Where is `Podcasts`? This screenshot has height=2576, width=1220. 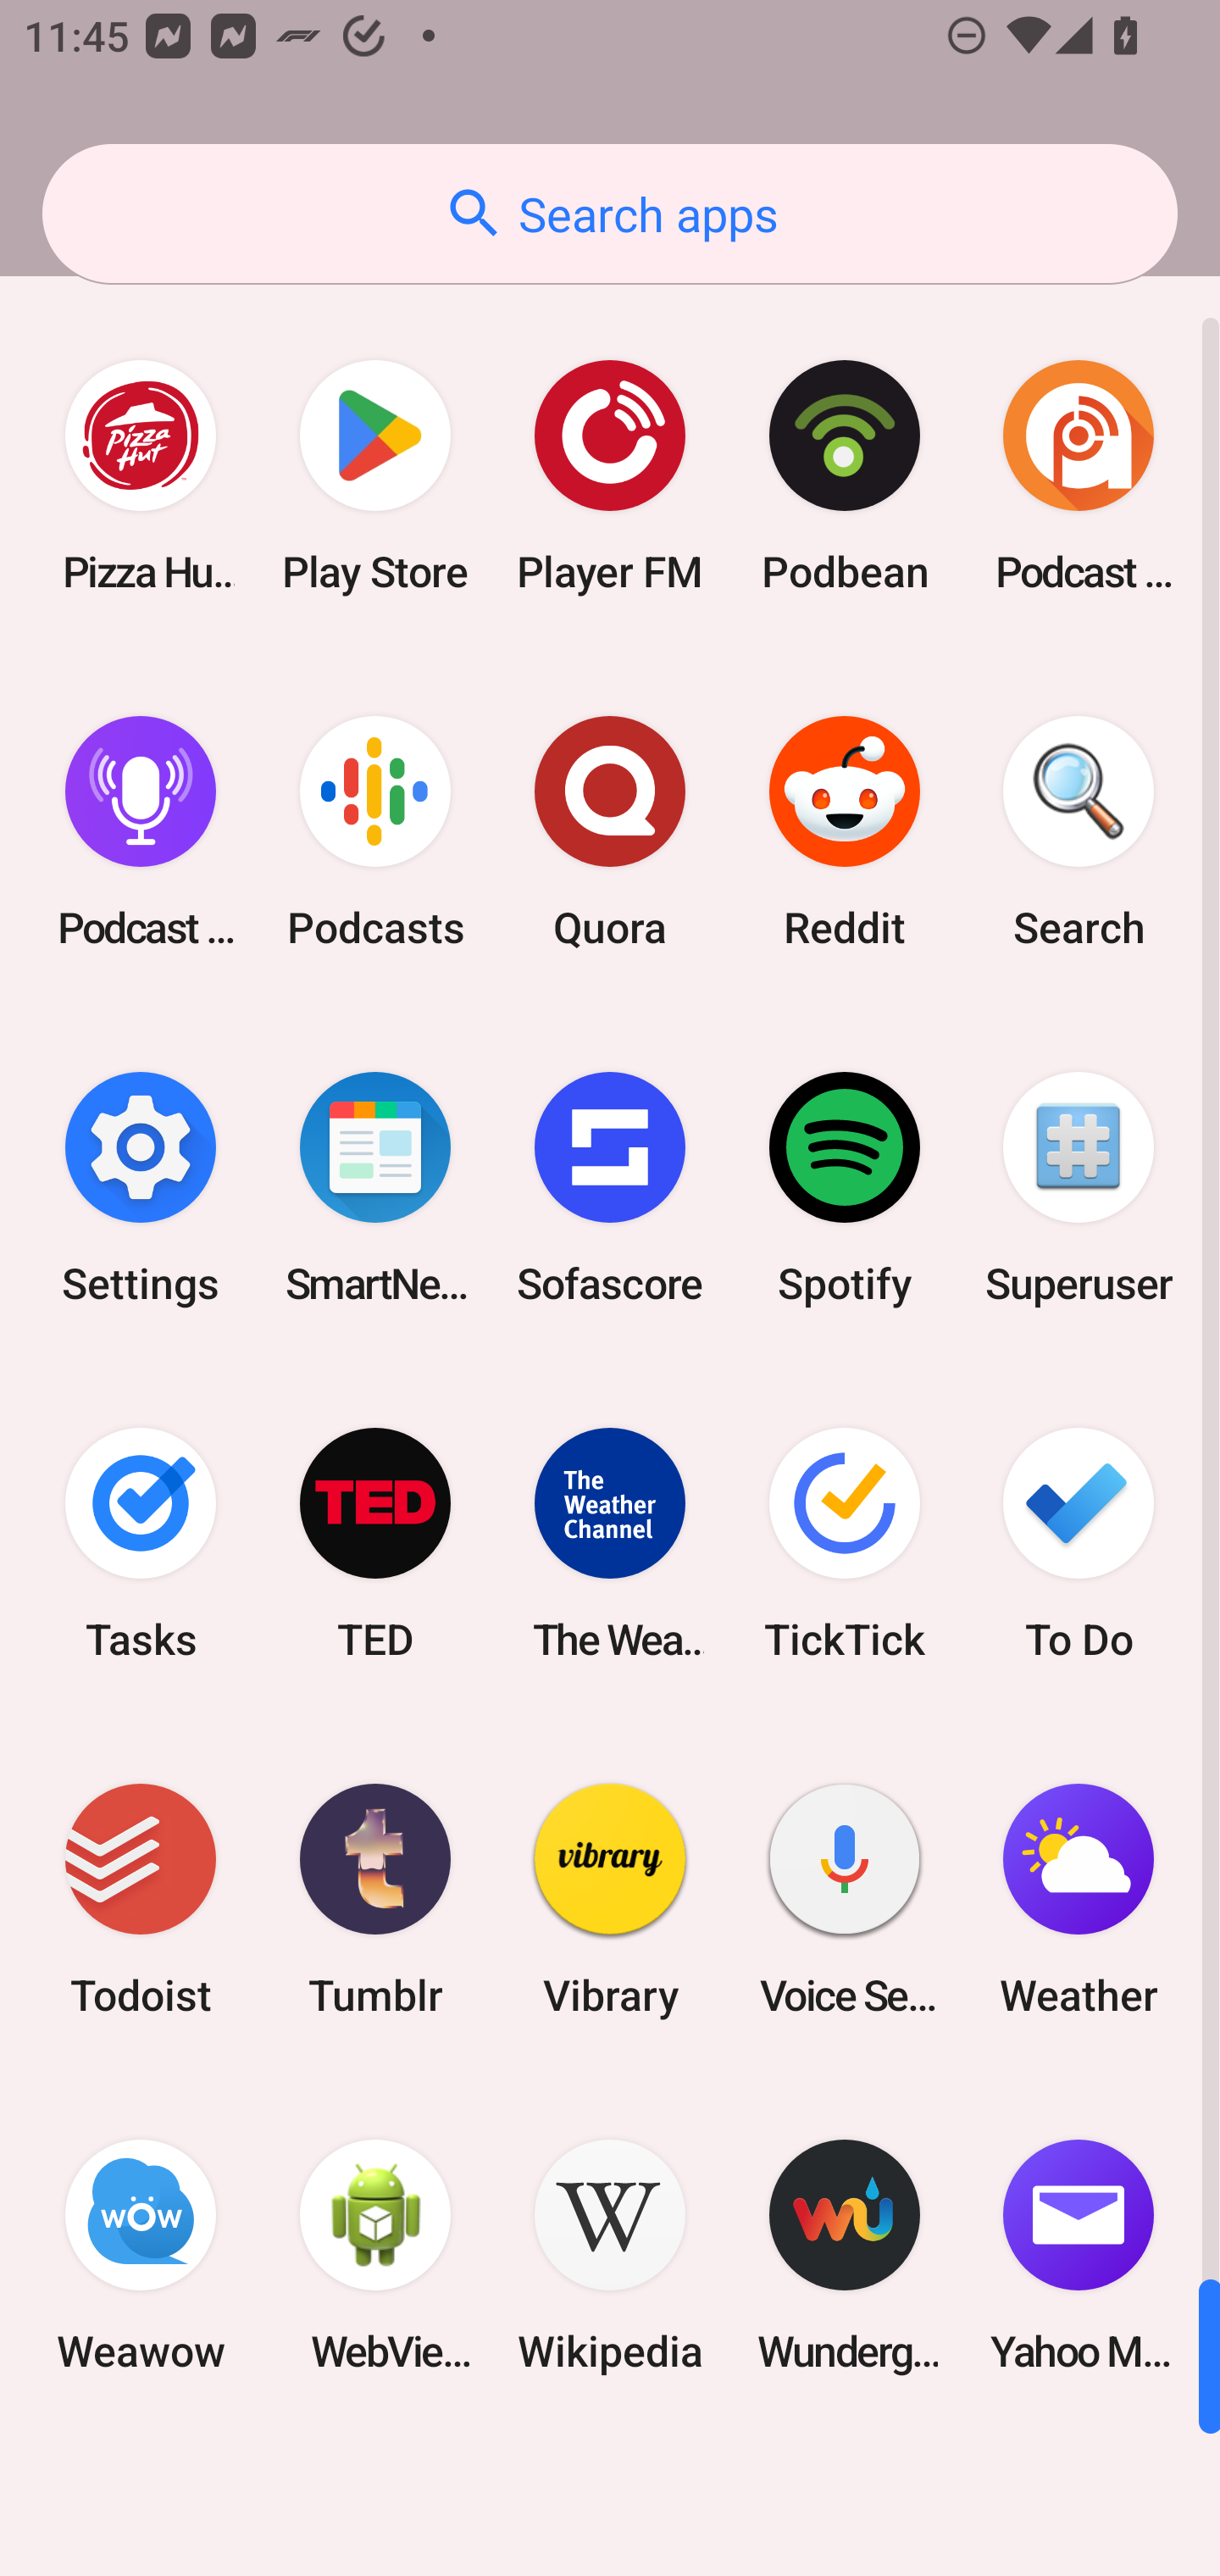
Podcasts is located at coordinates (375, 832).